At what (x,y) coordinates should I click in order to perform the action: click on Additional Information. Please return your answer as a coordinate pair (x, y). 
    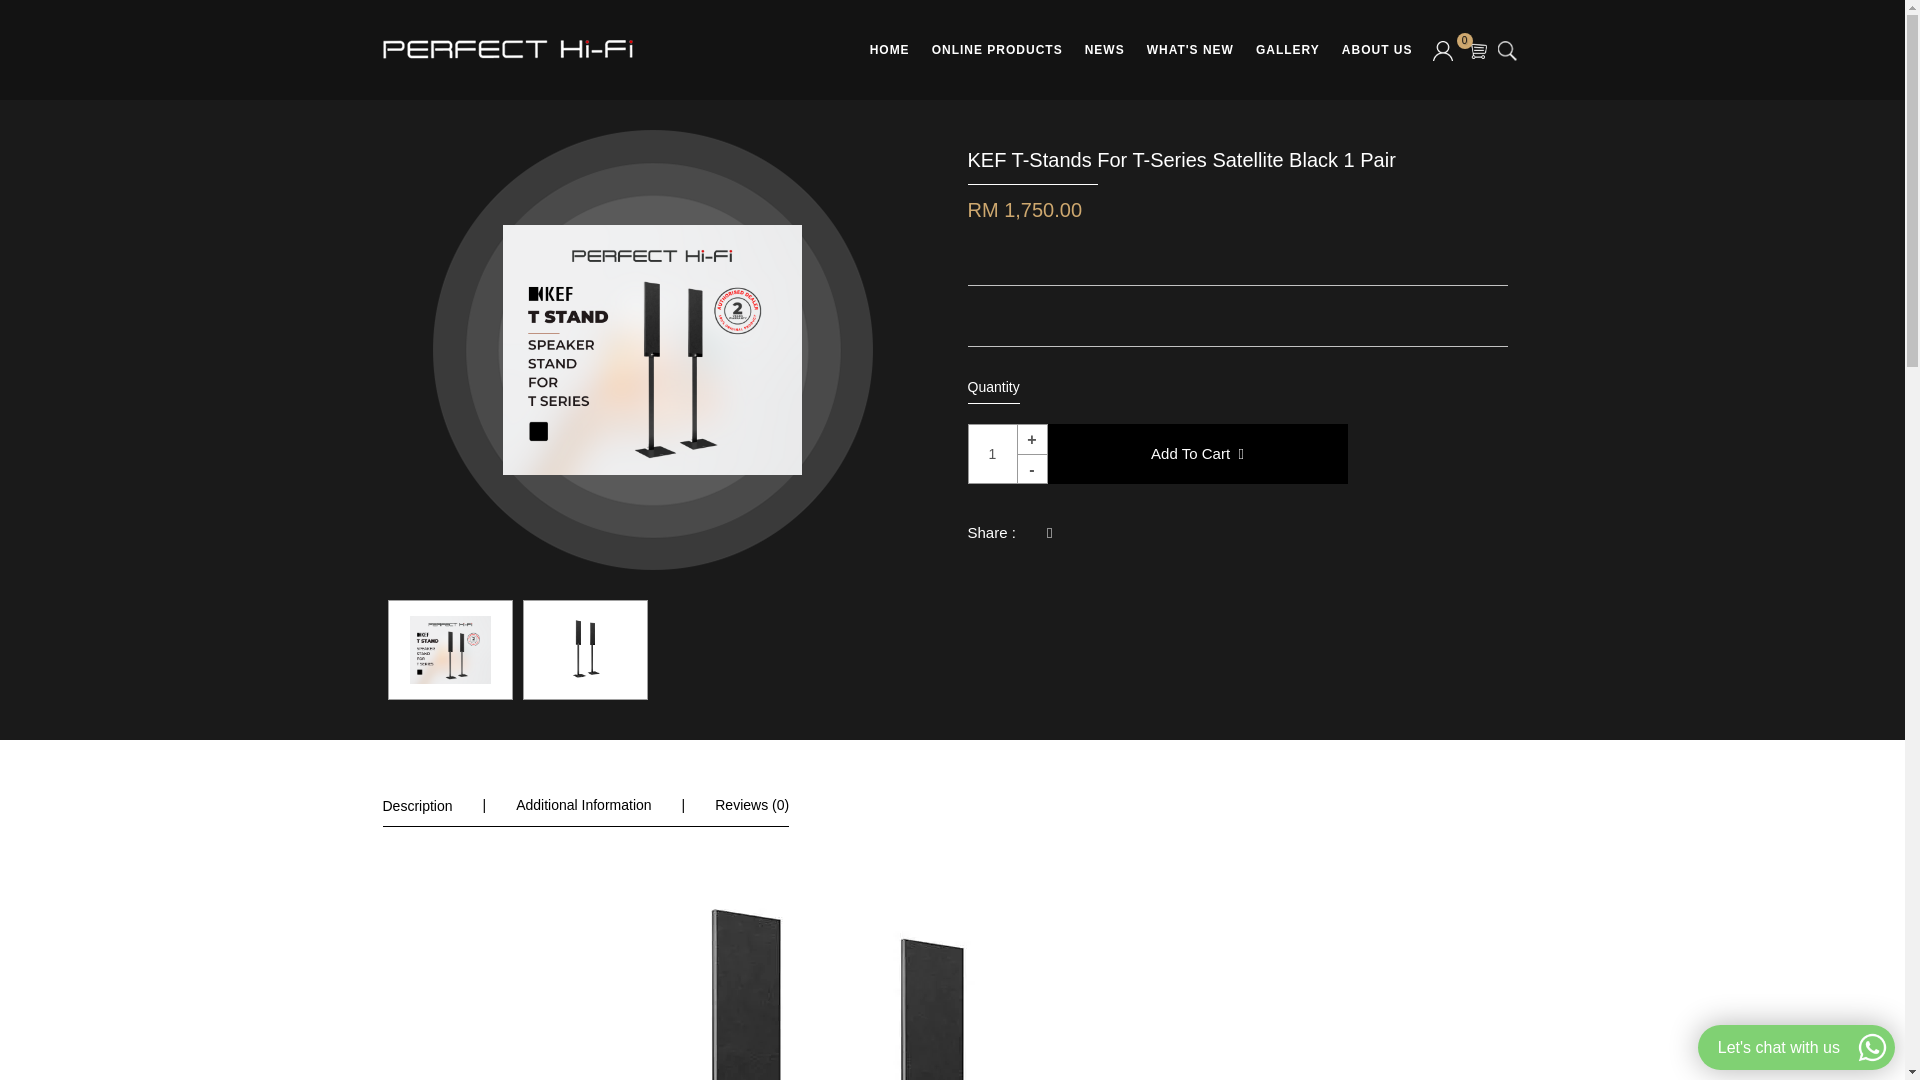
    Looking at the image, I should click on (583, 805).